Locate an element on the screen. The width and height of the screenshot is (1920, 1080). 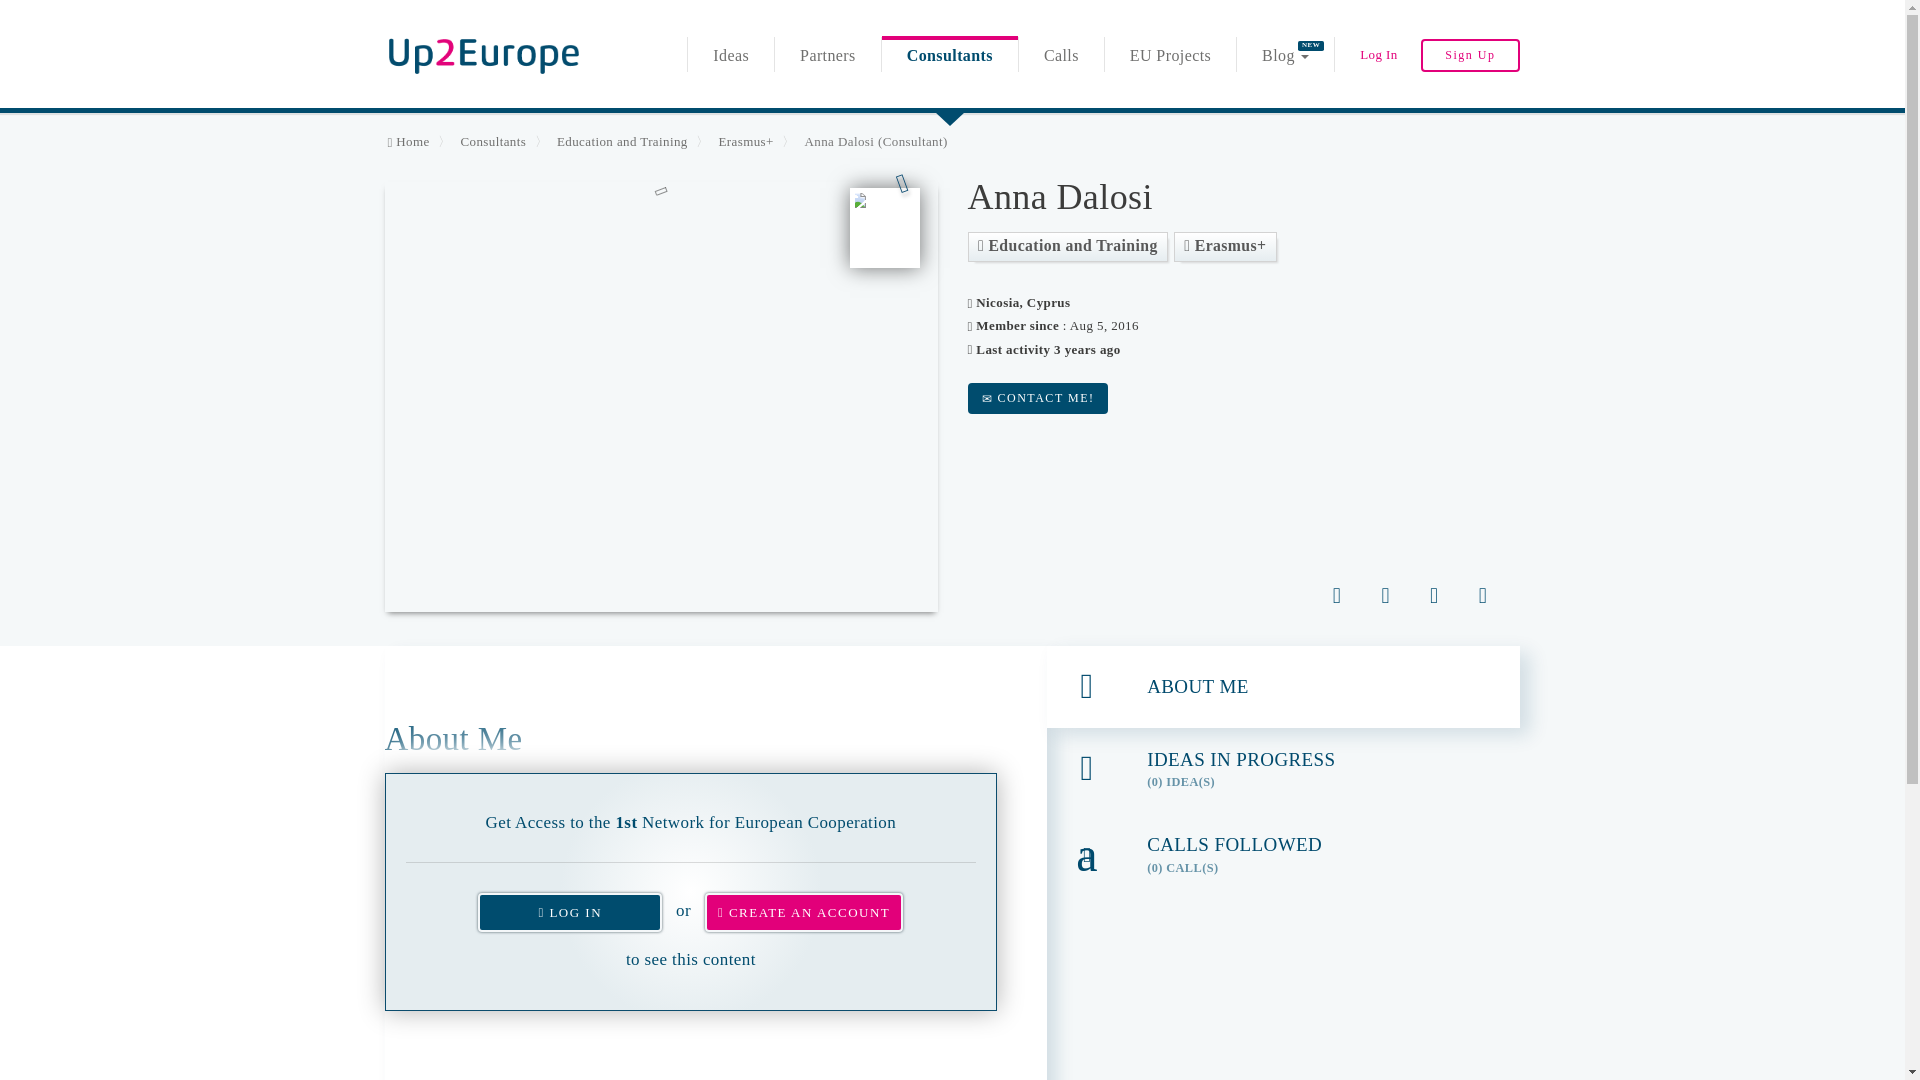
Calls is located at coordinates (493, 141).